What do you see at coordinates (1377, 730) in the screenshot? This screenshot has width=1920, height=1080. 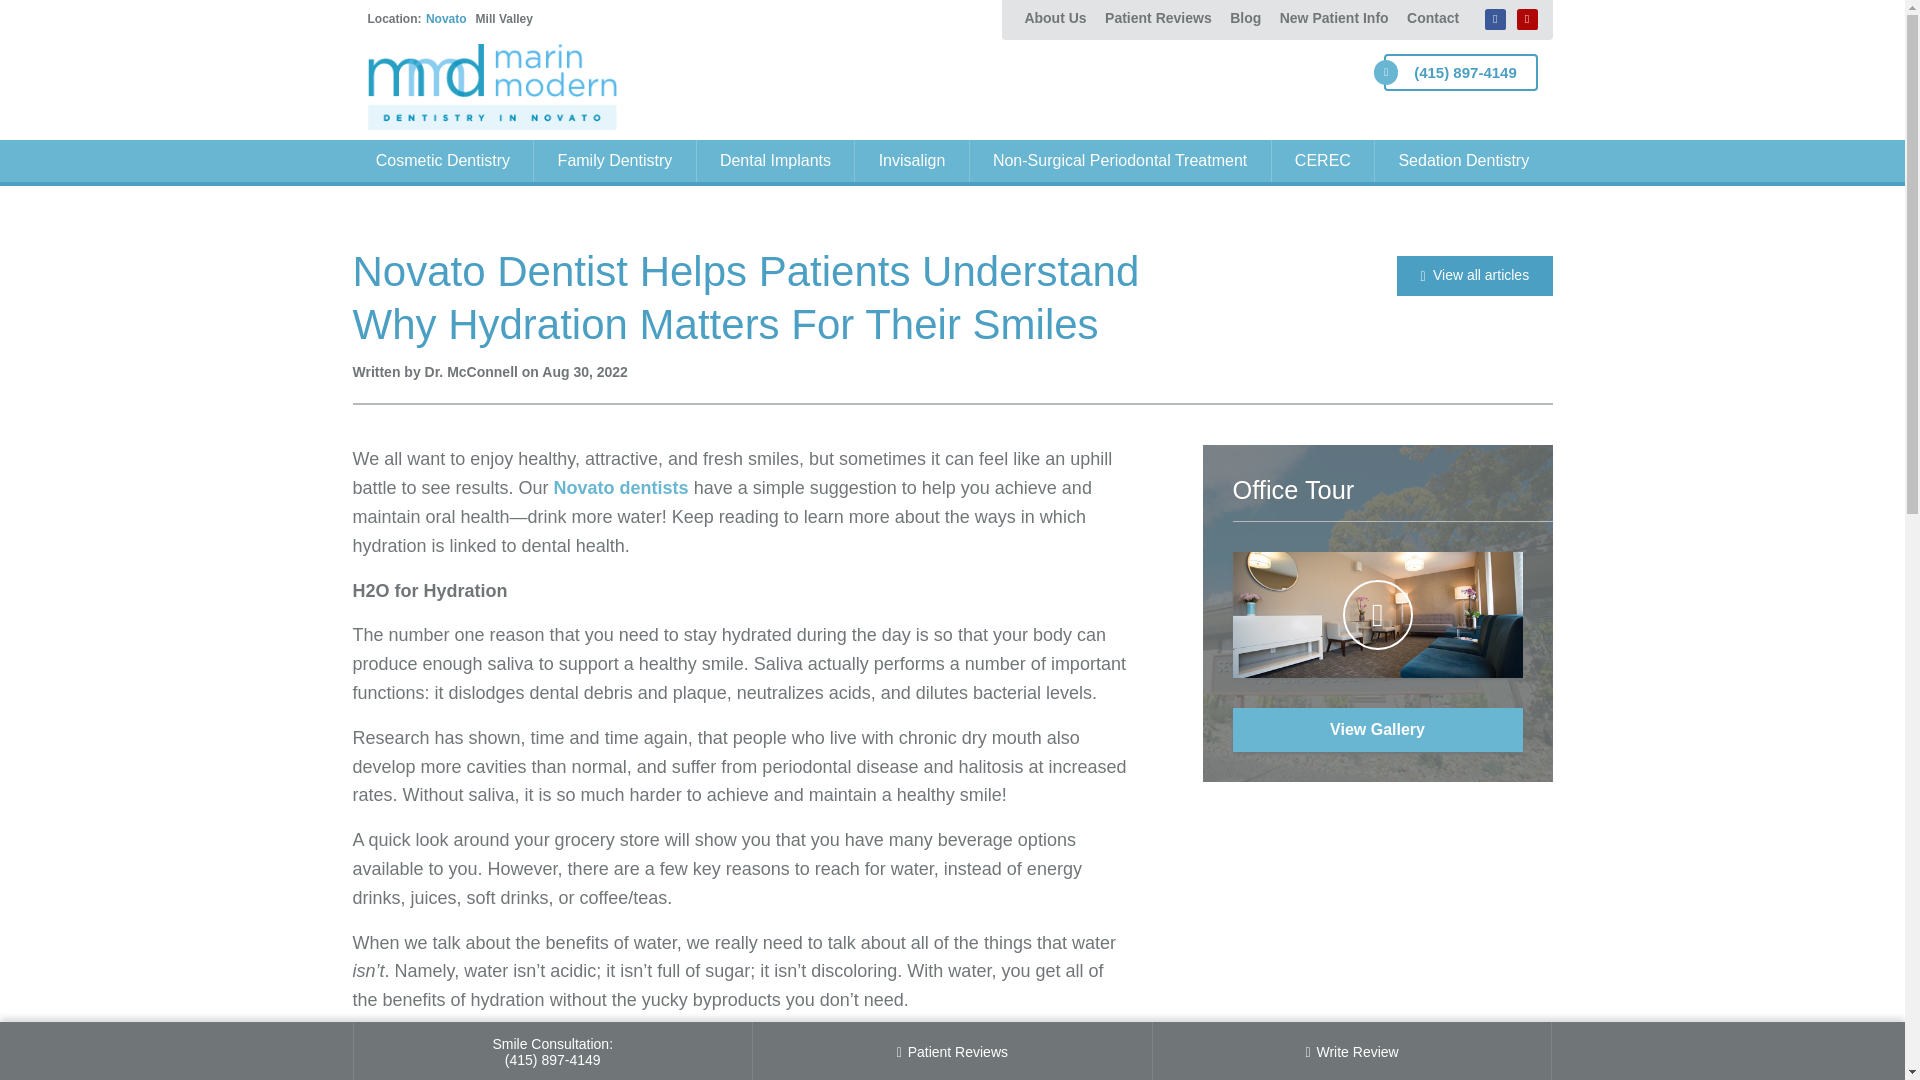 I see `View Gallery` at bounding box center [1377, 730].